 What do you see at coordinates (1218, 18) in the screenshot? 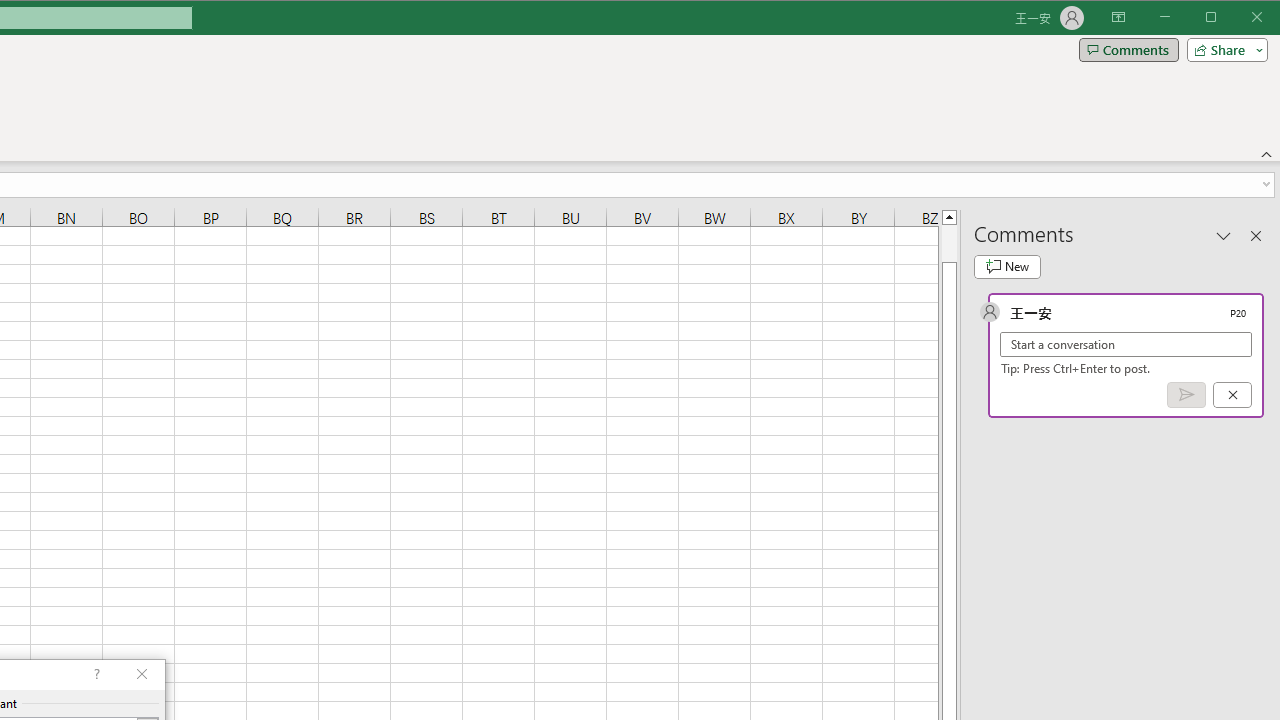
I see `Minimize` at bounding box center [1218, 18].